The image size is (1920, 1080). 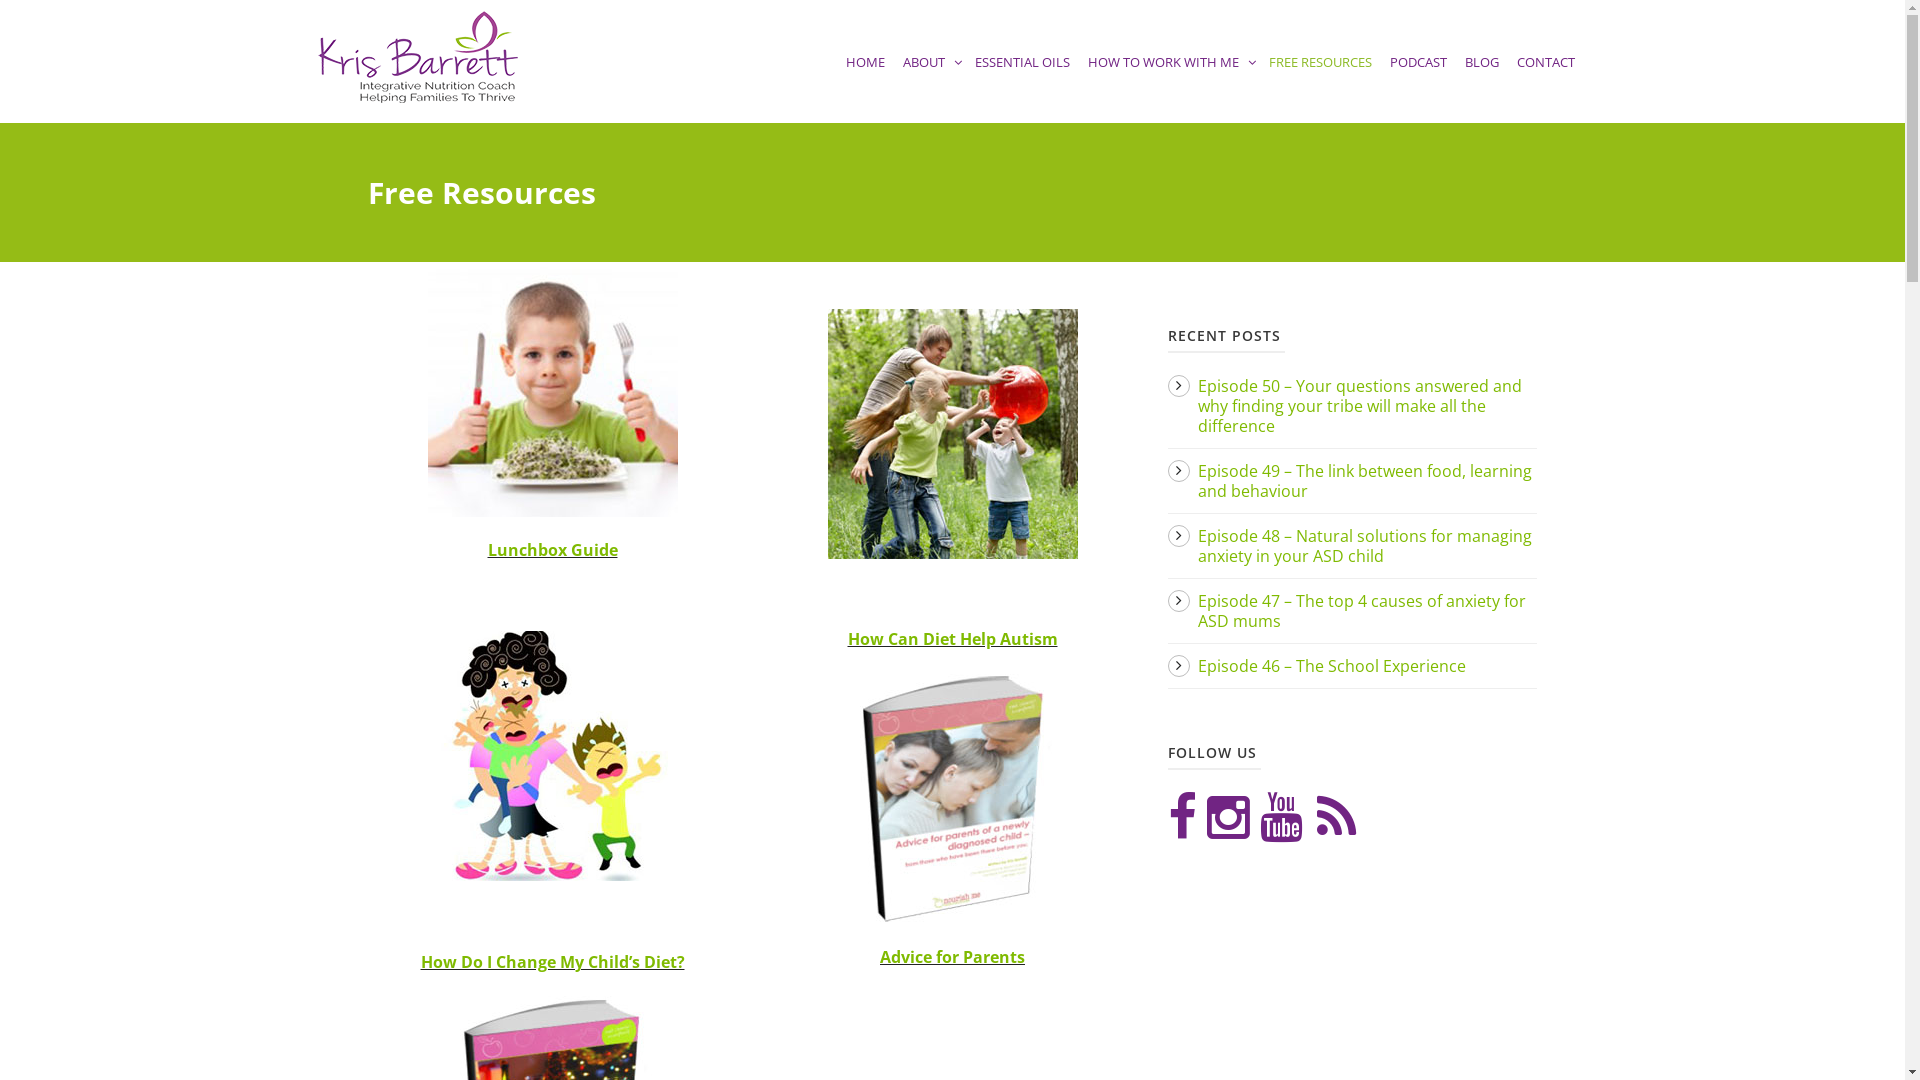 I want to click on BLOG, so click(x=1482, y=82).